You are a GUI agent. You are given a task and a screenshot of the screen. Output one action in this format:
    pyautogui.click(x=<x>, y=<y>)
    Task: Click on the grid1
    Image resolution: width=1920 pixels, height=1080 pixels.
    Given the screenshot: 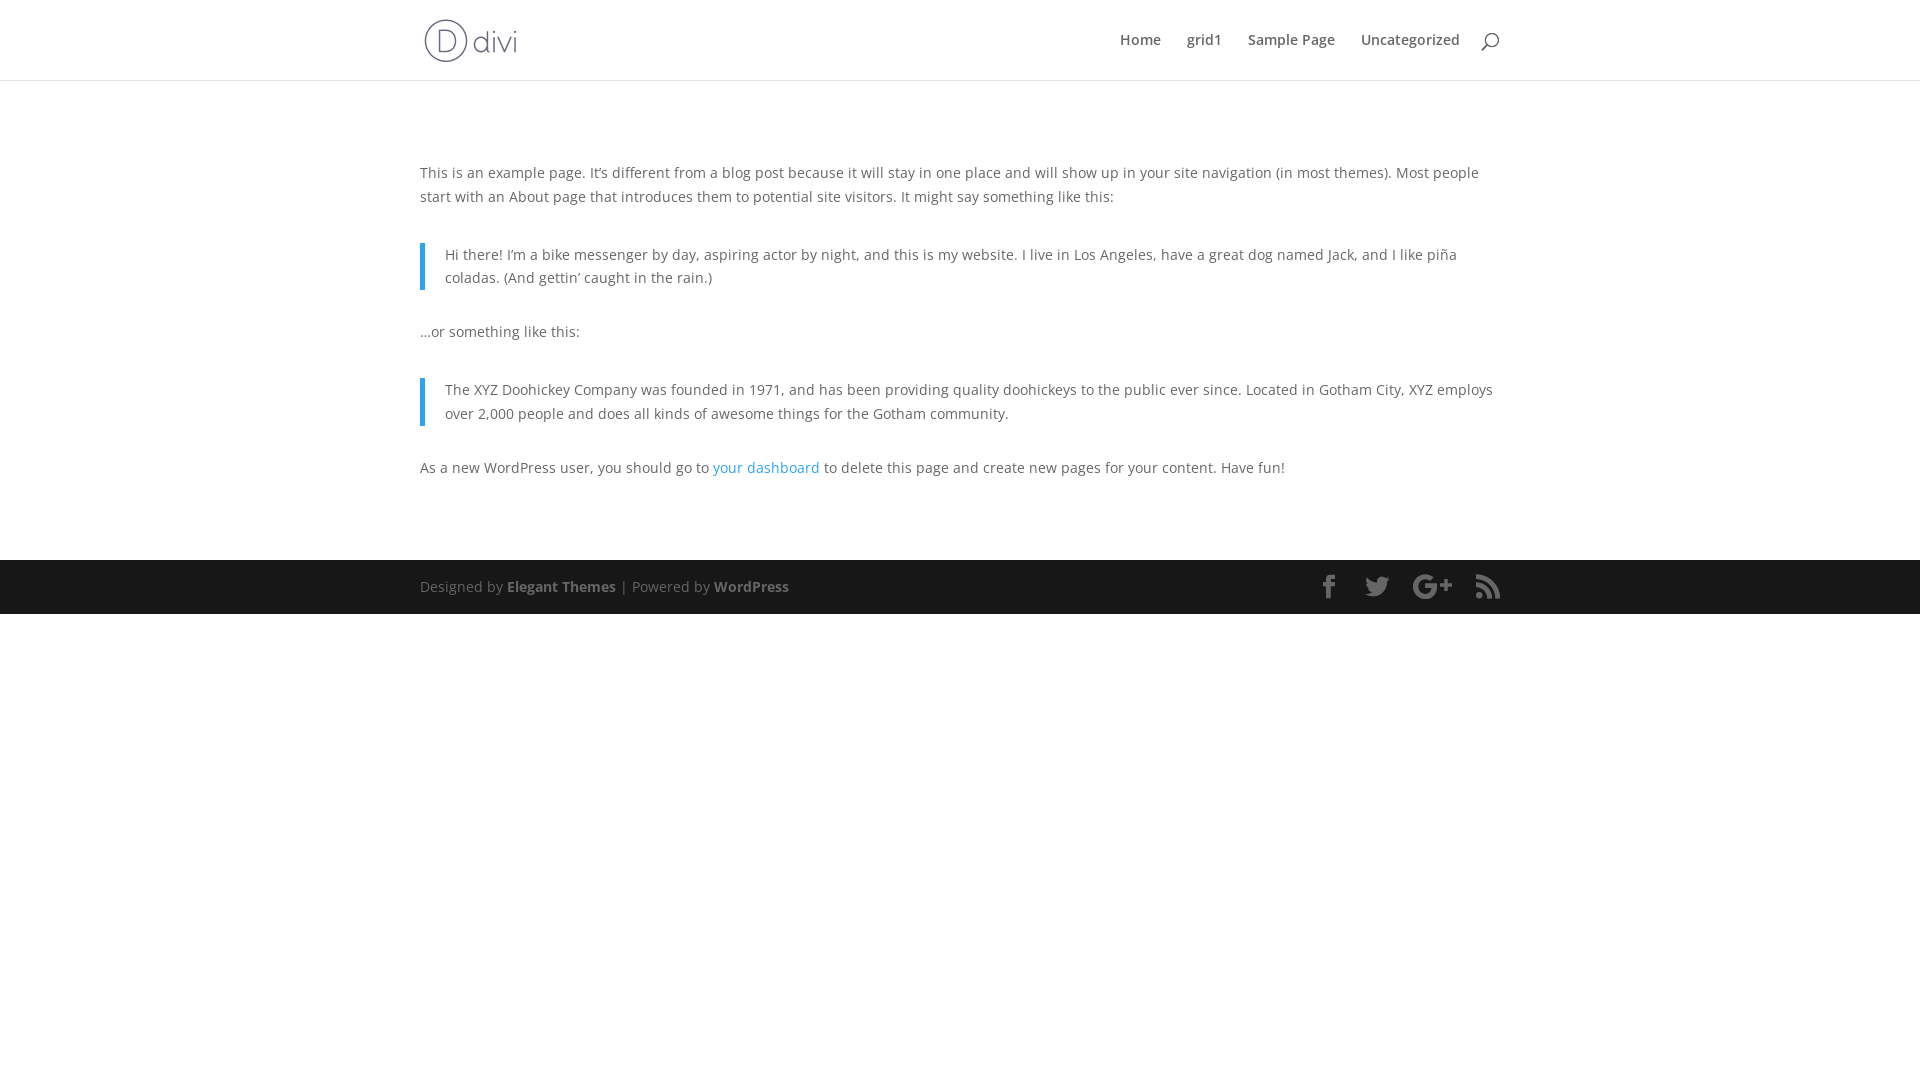 What is the action you would take?
    pyautogui.click(x=1204, y=56)
    